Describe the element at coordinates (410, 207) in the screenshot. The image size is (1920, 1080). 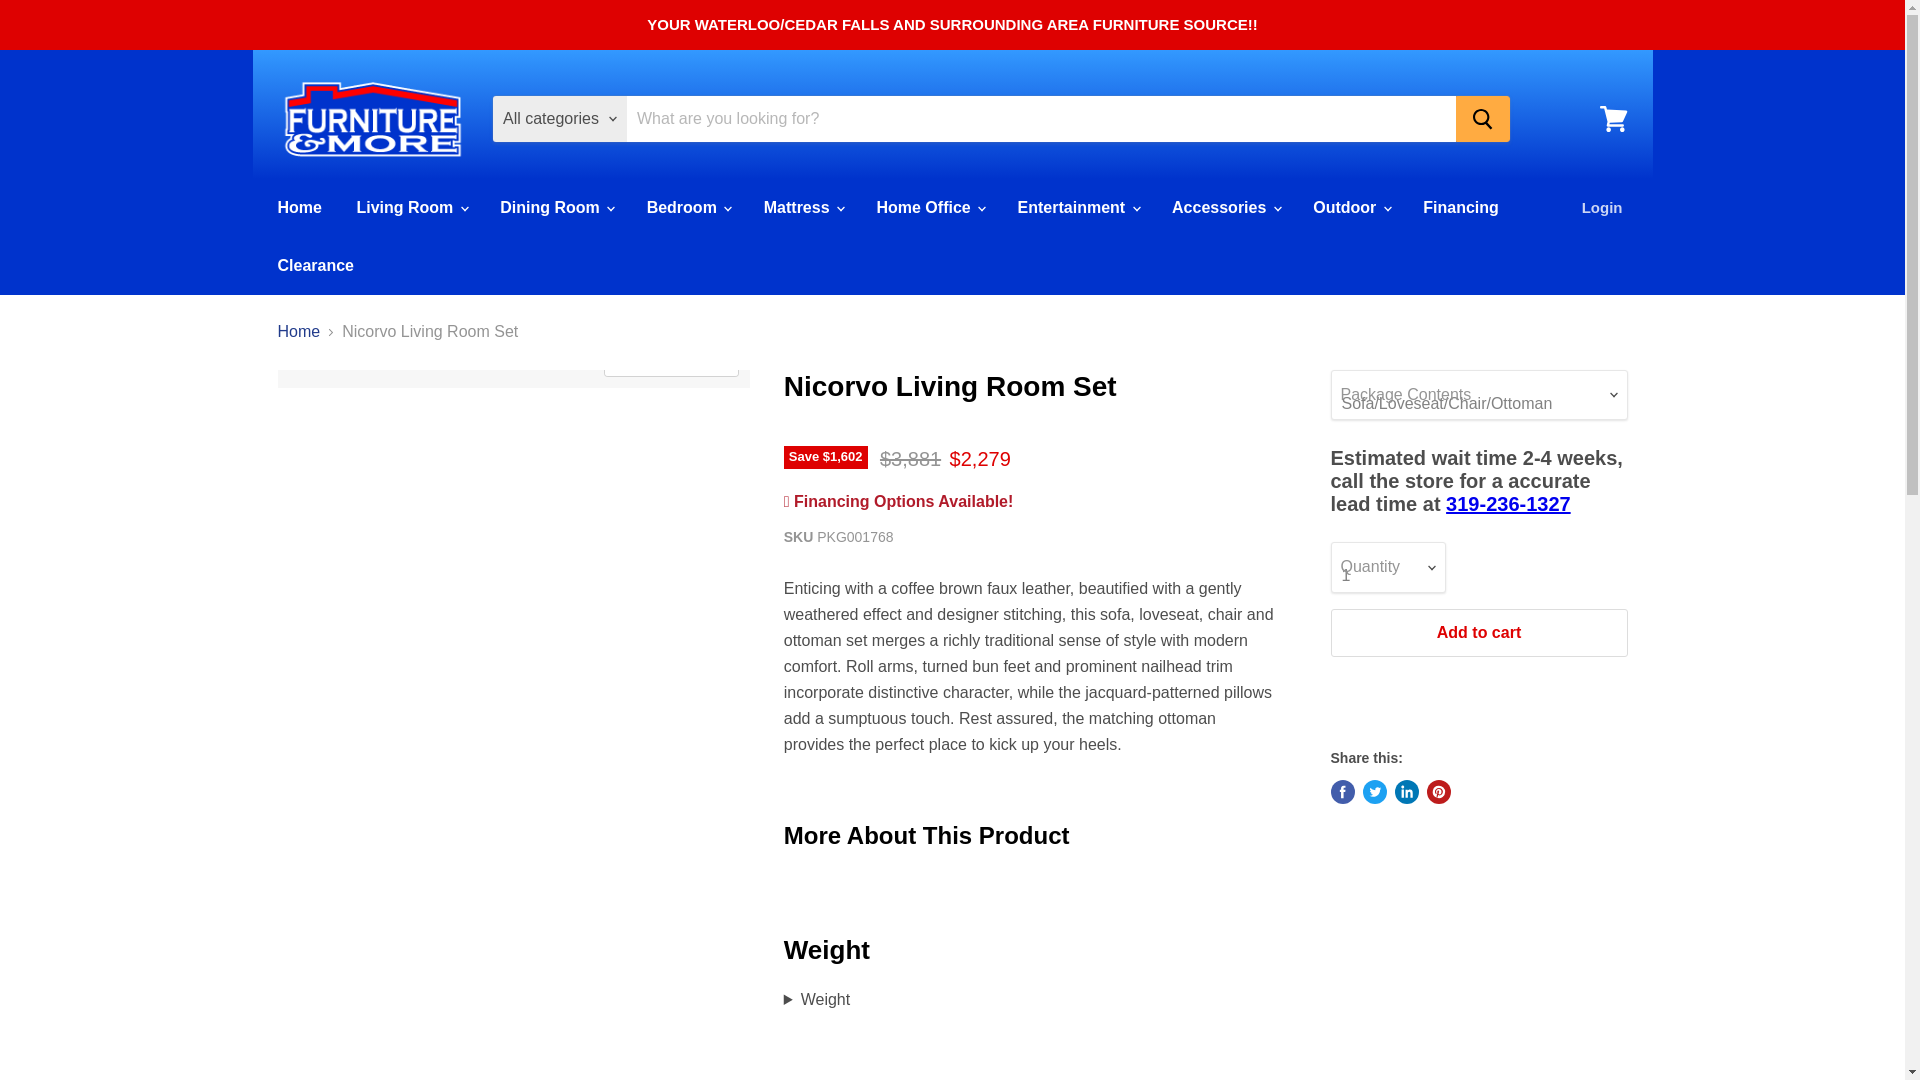
I see `Living Room` at that location.